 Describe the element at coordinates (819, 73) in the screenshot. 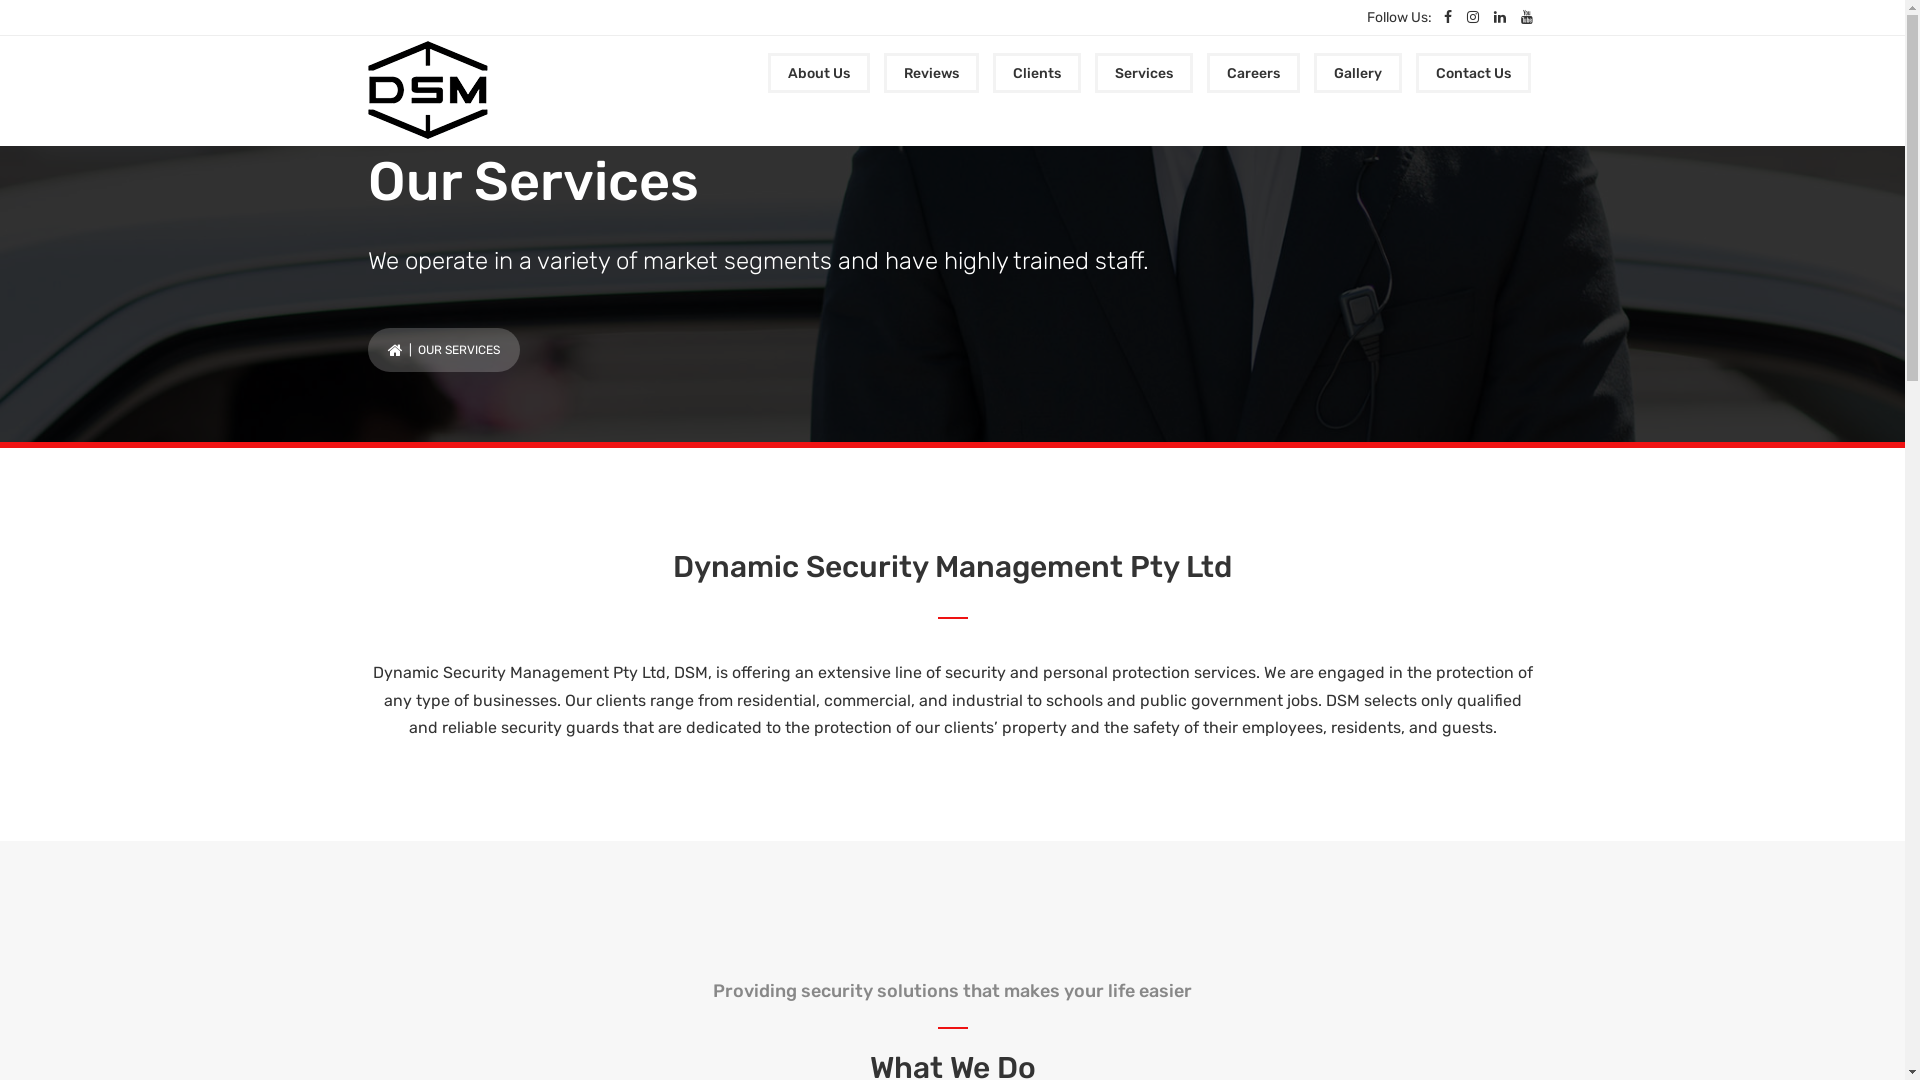

I see `About Us` at that location.